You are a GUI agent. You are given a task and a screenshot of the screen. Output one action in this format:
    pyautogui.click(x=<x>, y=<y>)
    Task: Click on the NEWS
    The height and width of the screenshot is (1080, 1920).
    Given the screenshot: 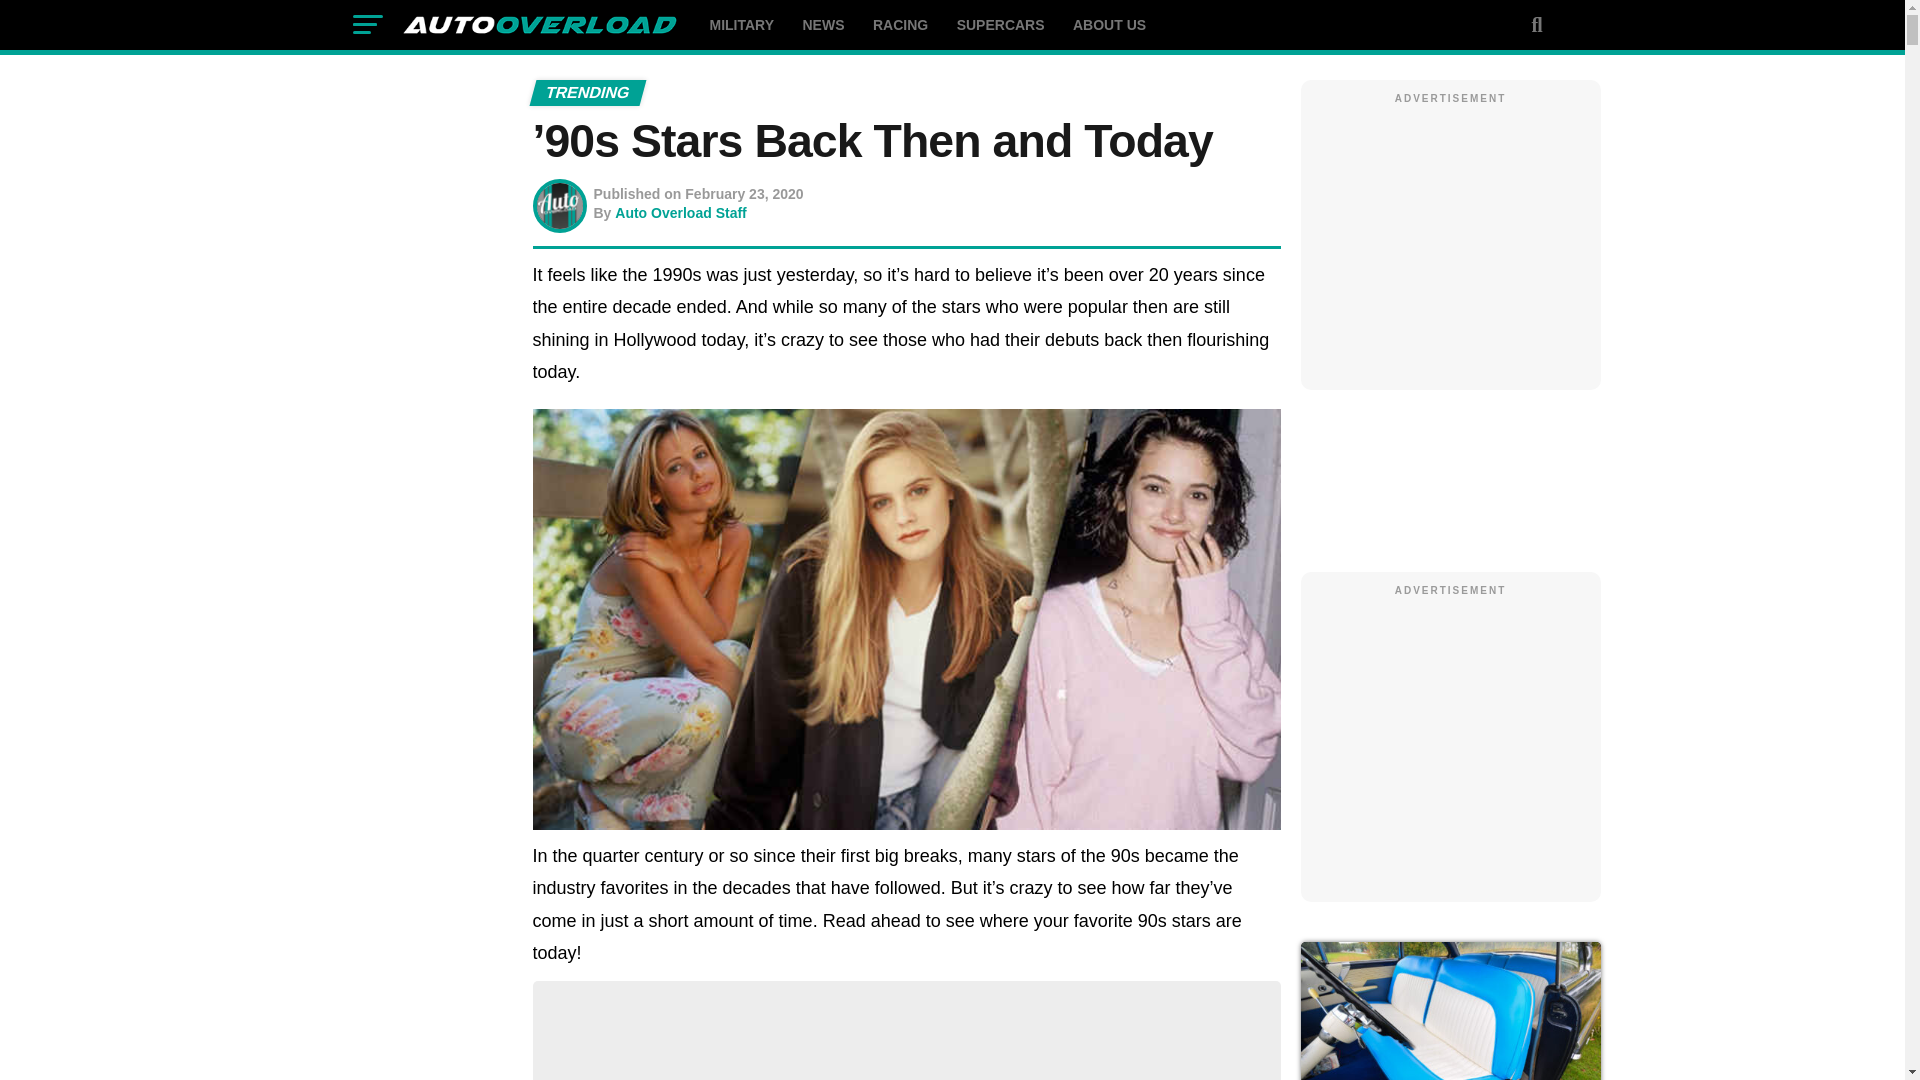 What is the action you would take?
    pyautogui.click(x=822, y=24)
    